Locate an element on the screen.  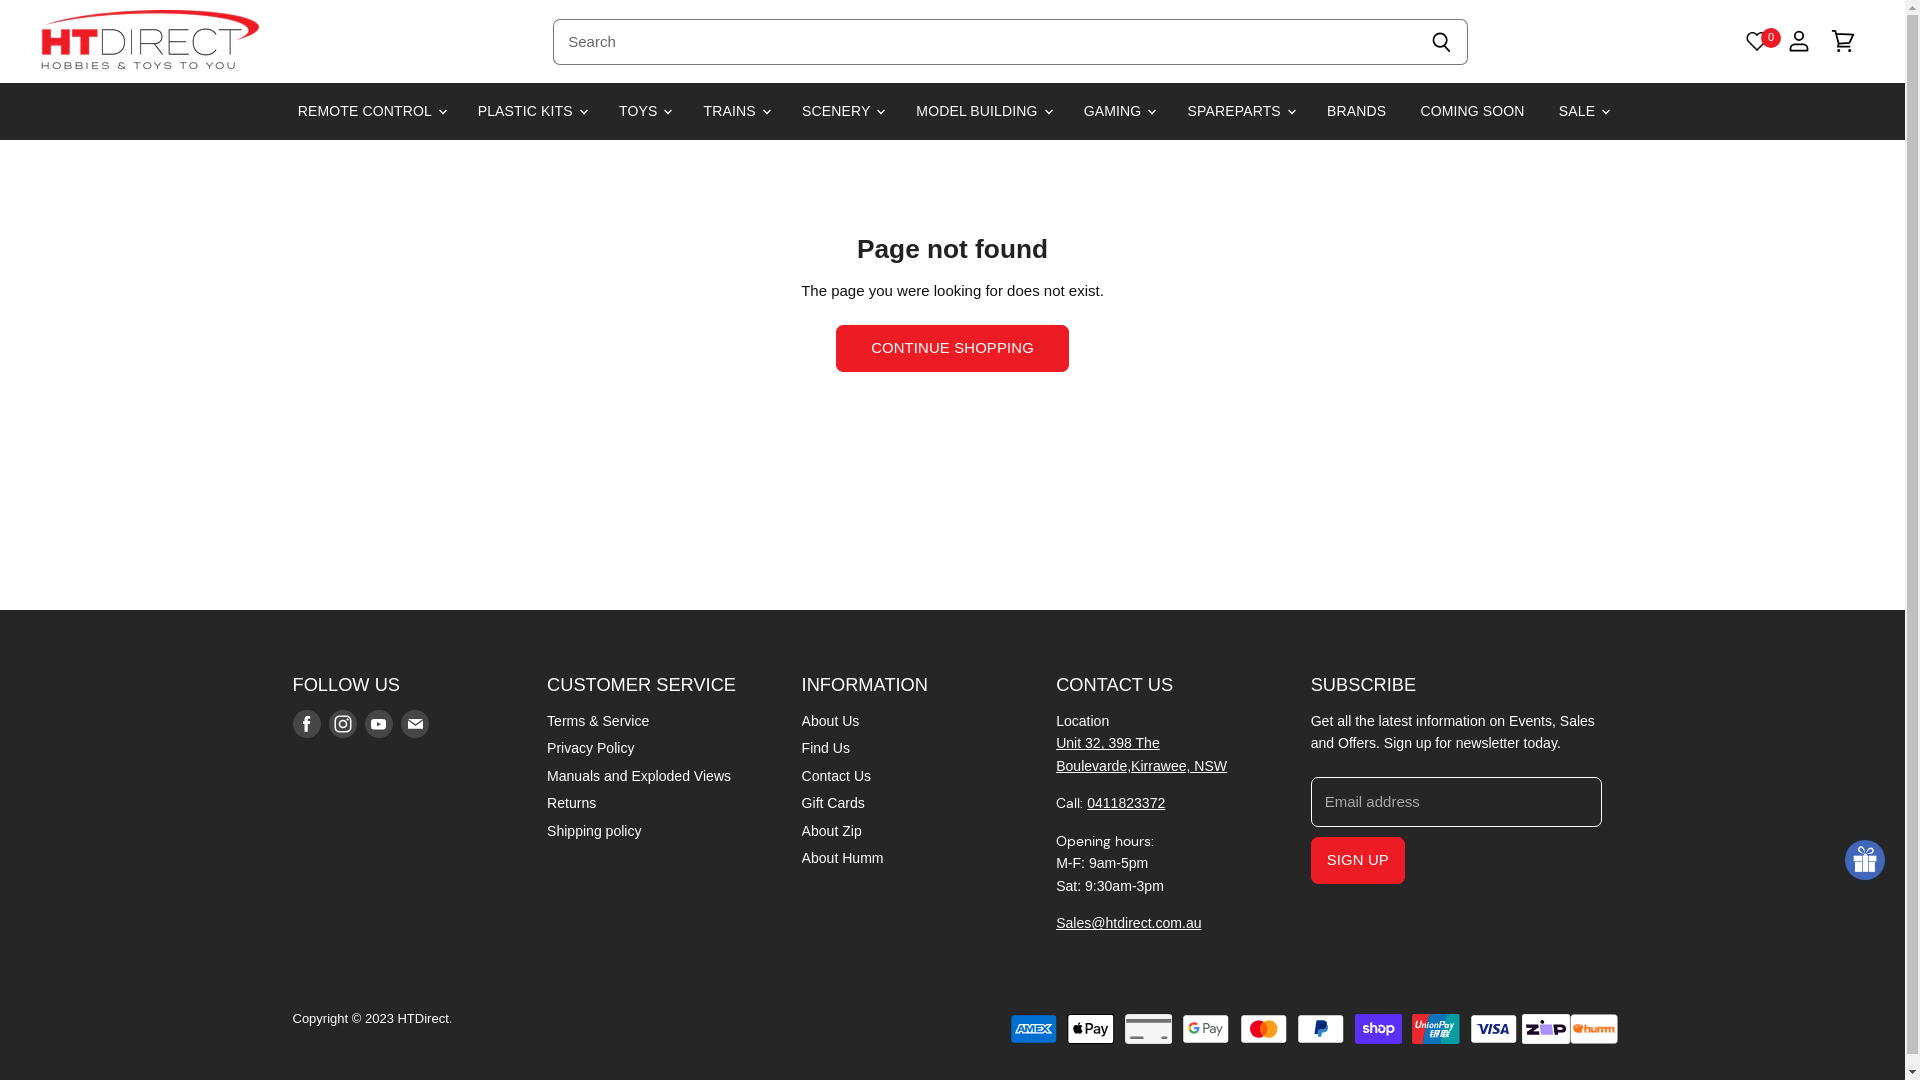
0411823372 is located at coordinates (1126, 803).